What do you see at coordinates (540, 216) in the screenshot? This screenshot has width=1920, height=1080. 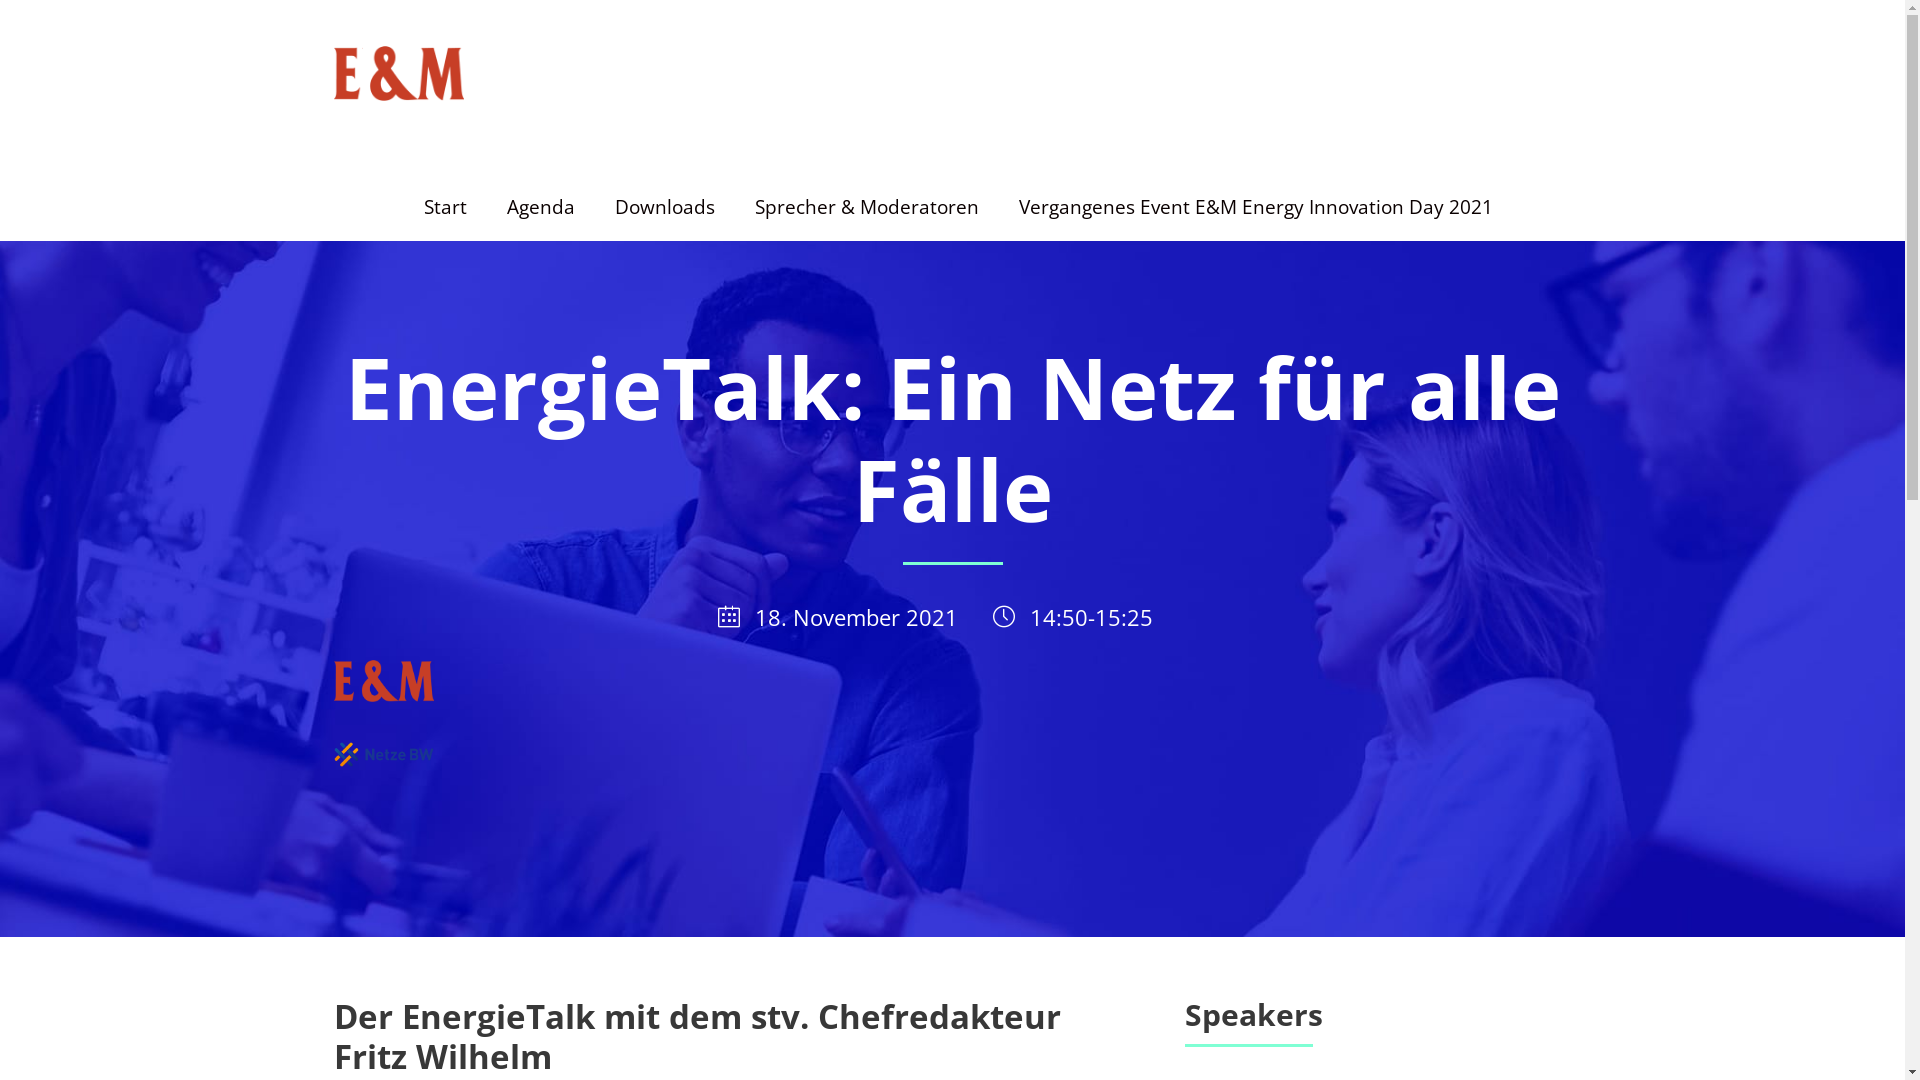 I see `Agenda` at bounding box center [540, 216].